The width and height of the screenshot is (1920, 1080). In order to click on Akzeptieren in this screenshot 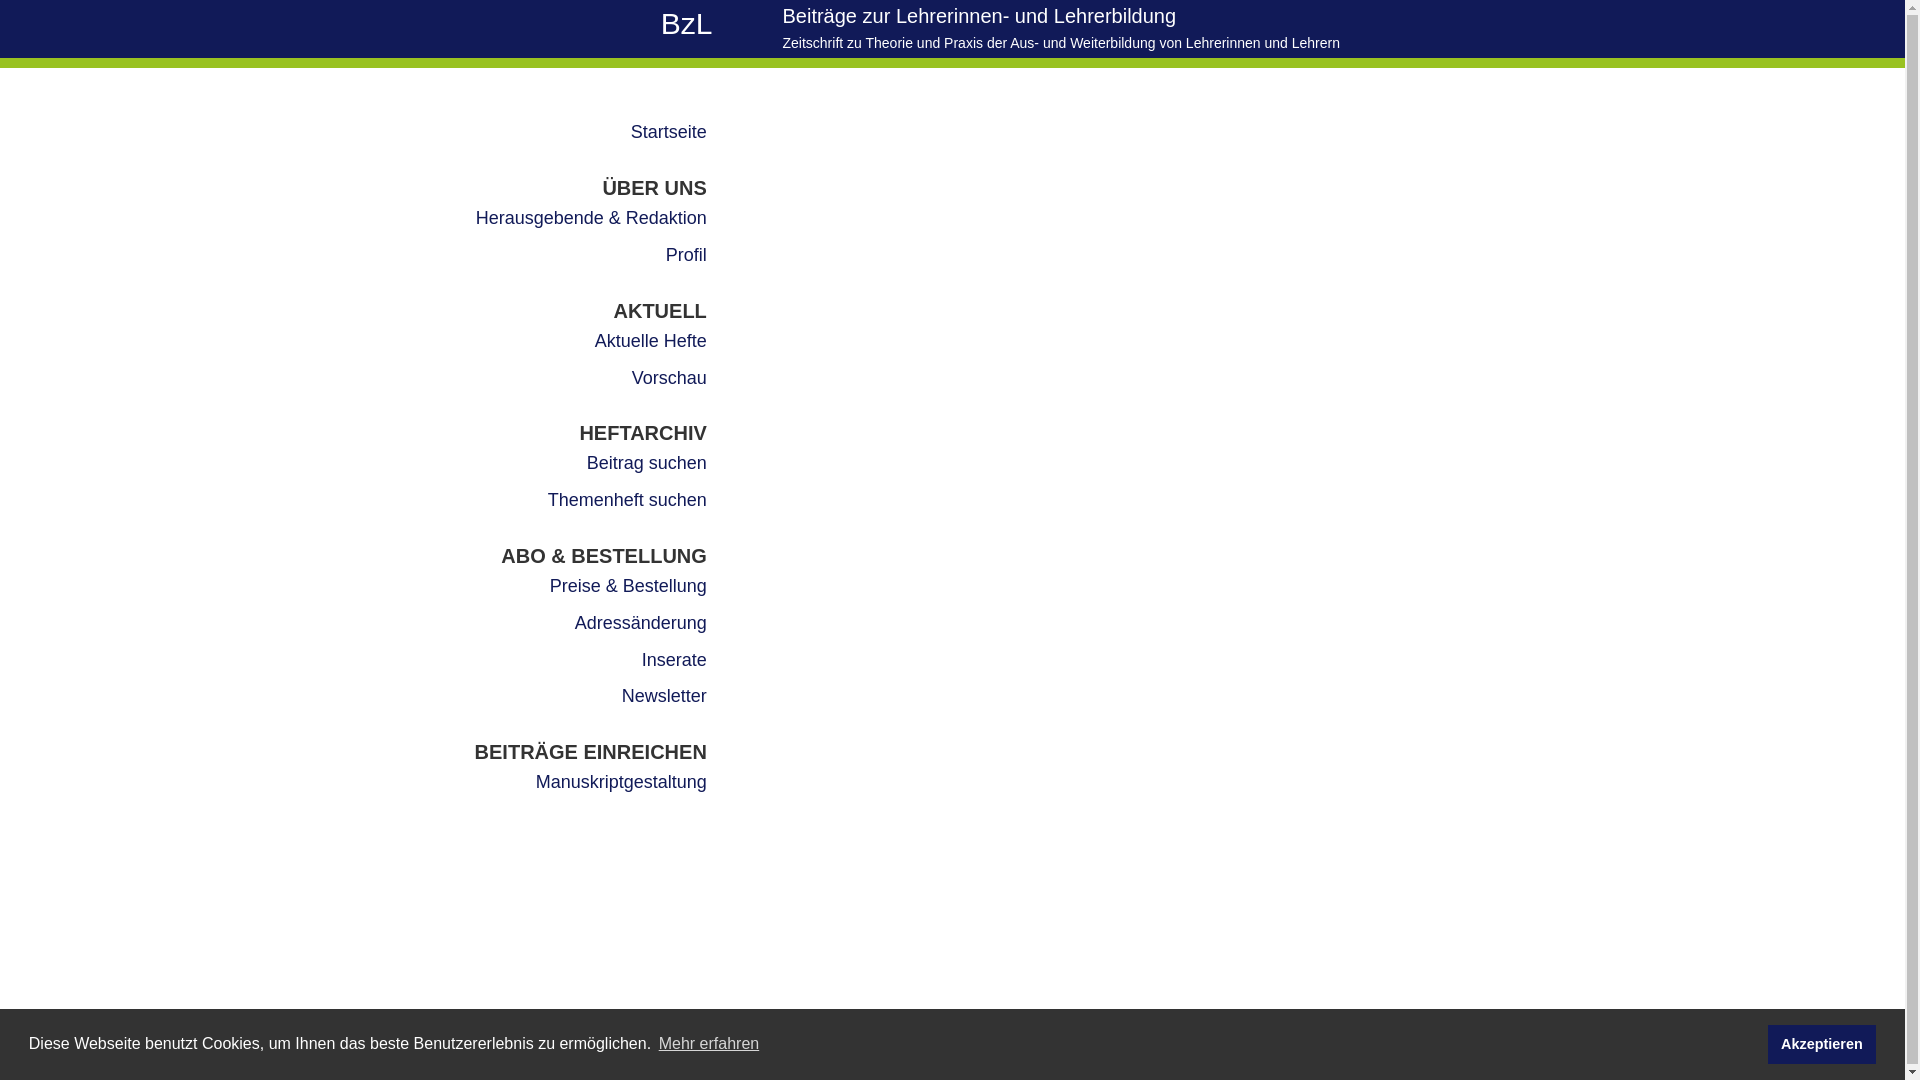, I will do `click(1822, 1044)`.